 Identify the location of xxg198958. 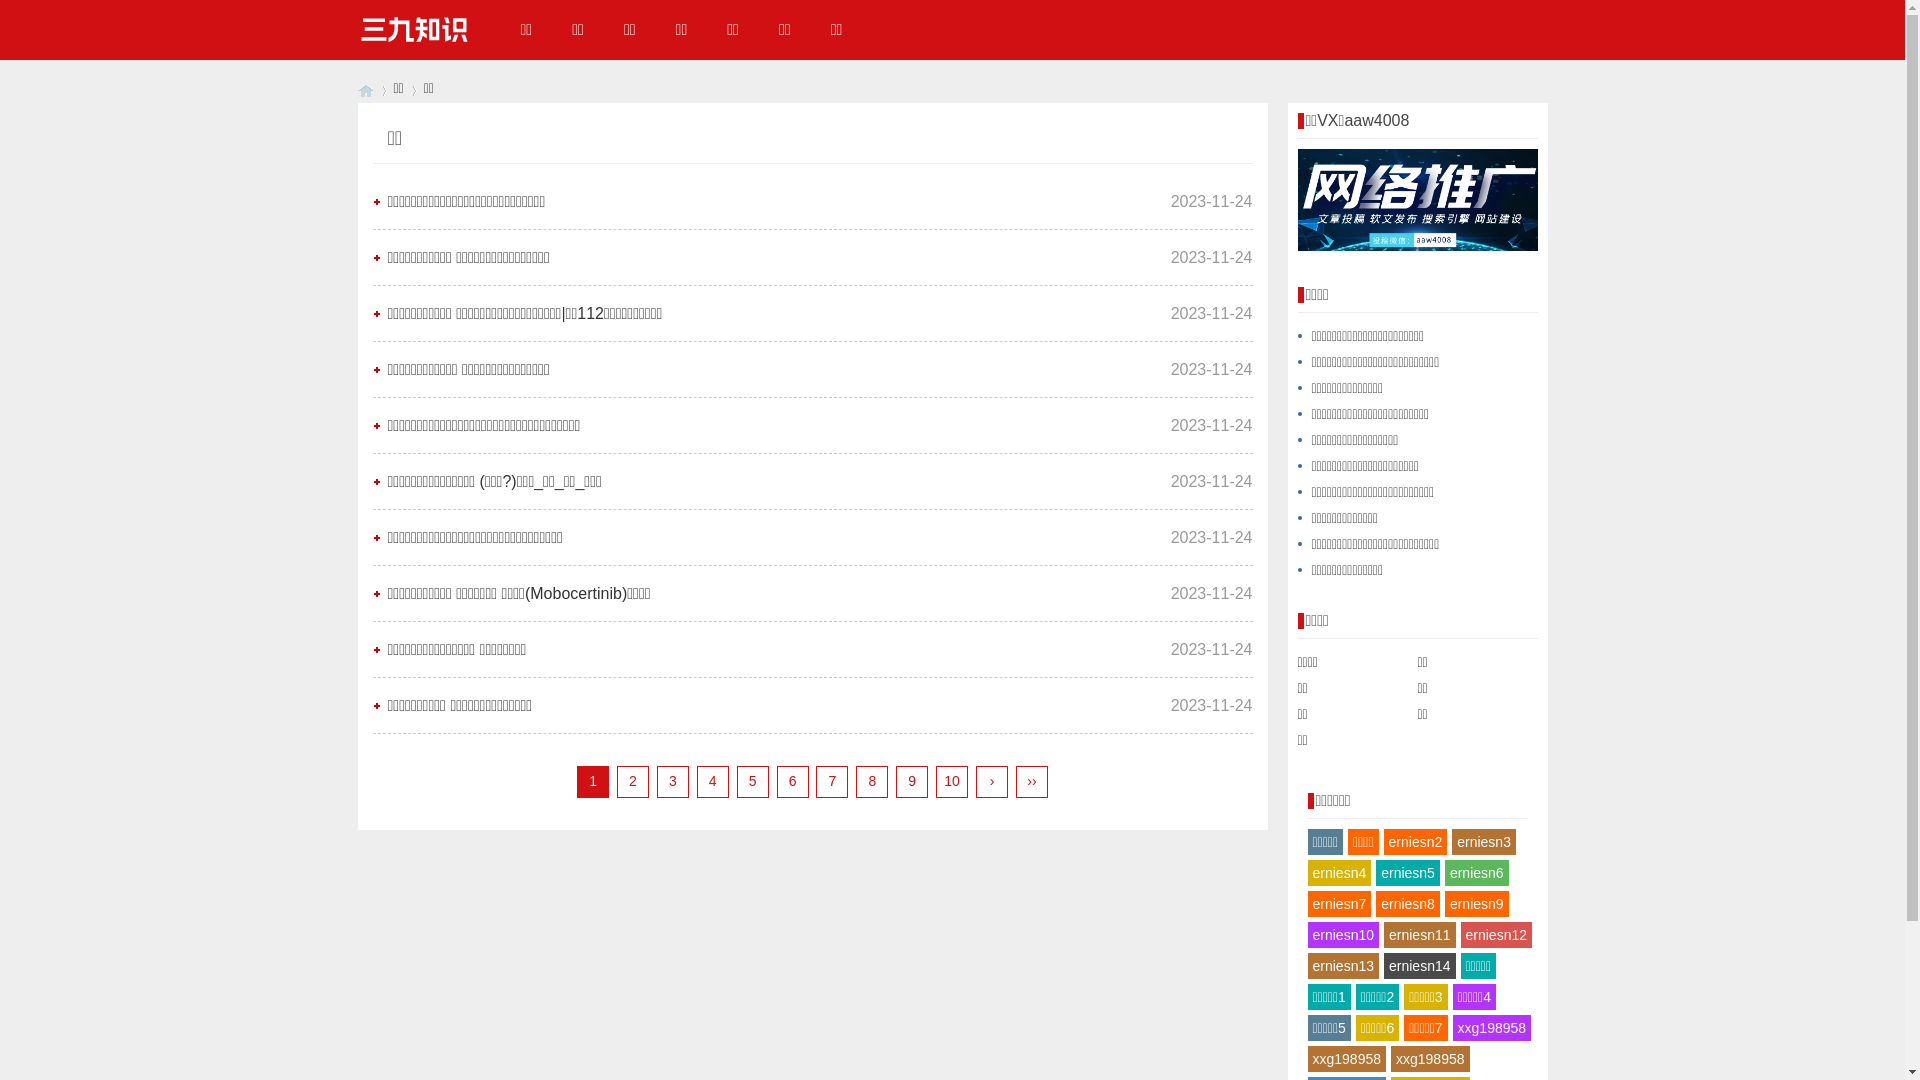
(1492, 1028).